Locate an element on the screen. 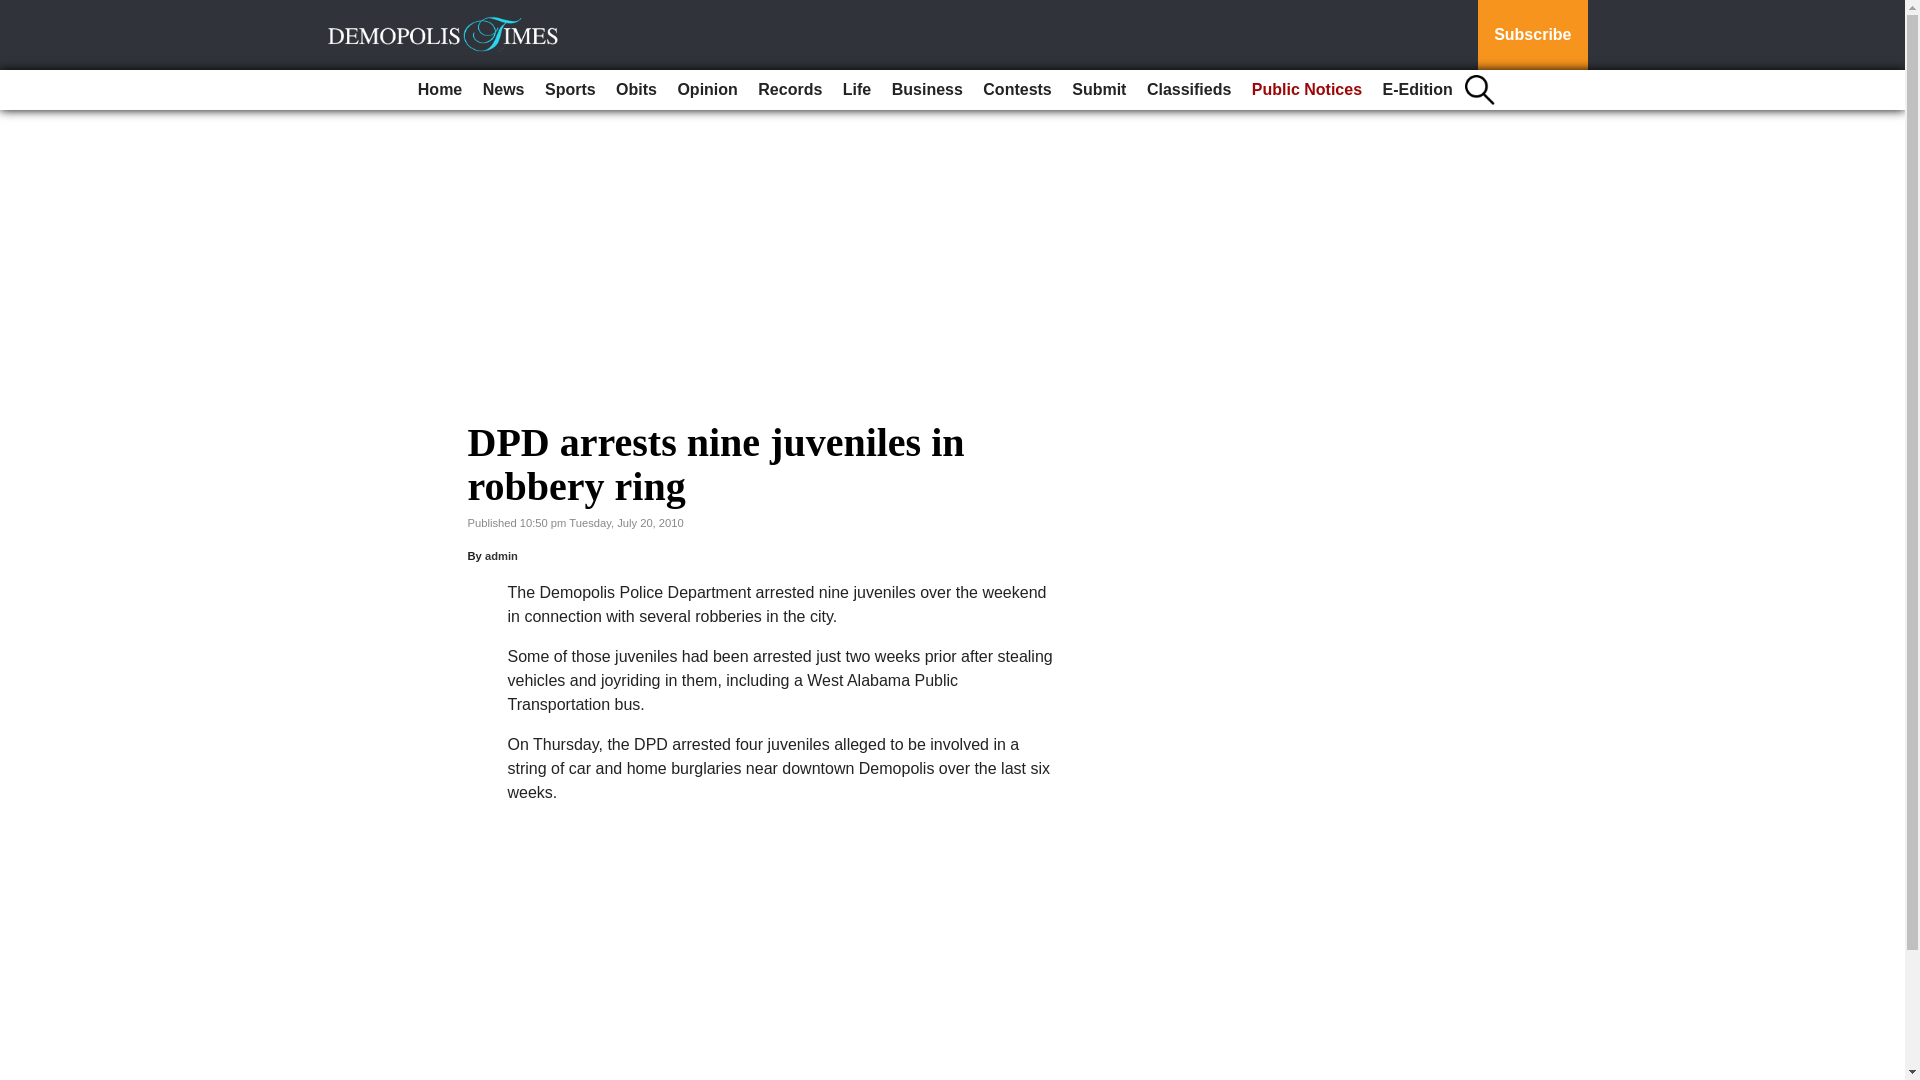  Classifieds is located at coordinates (1188, 90).